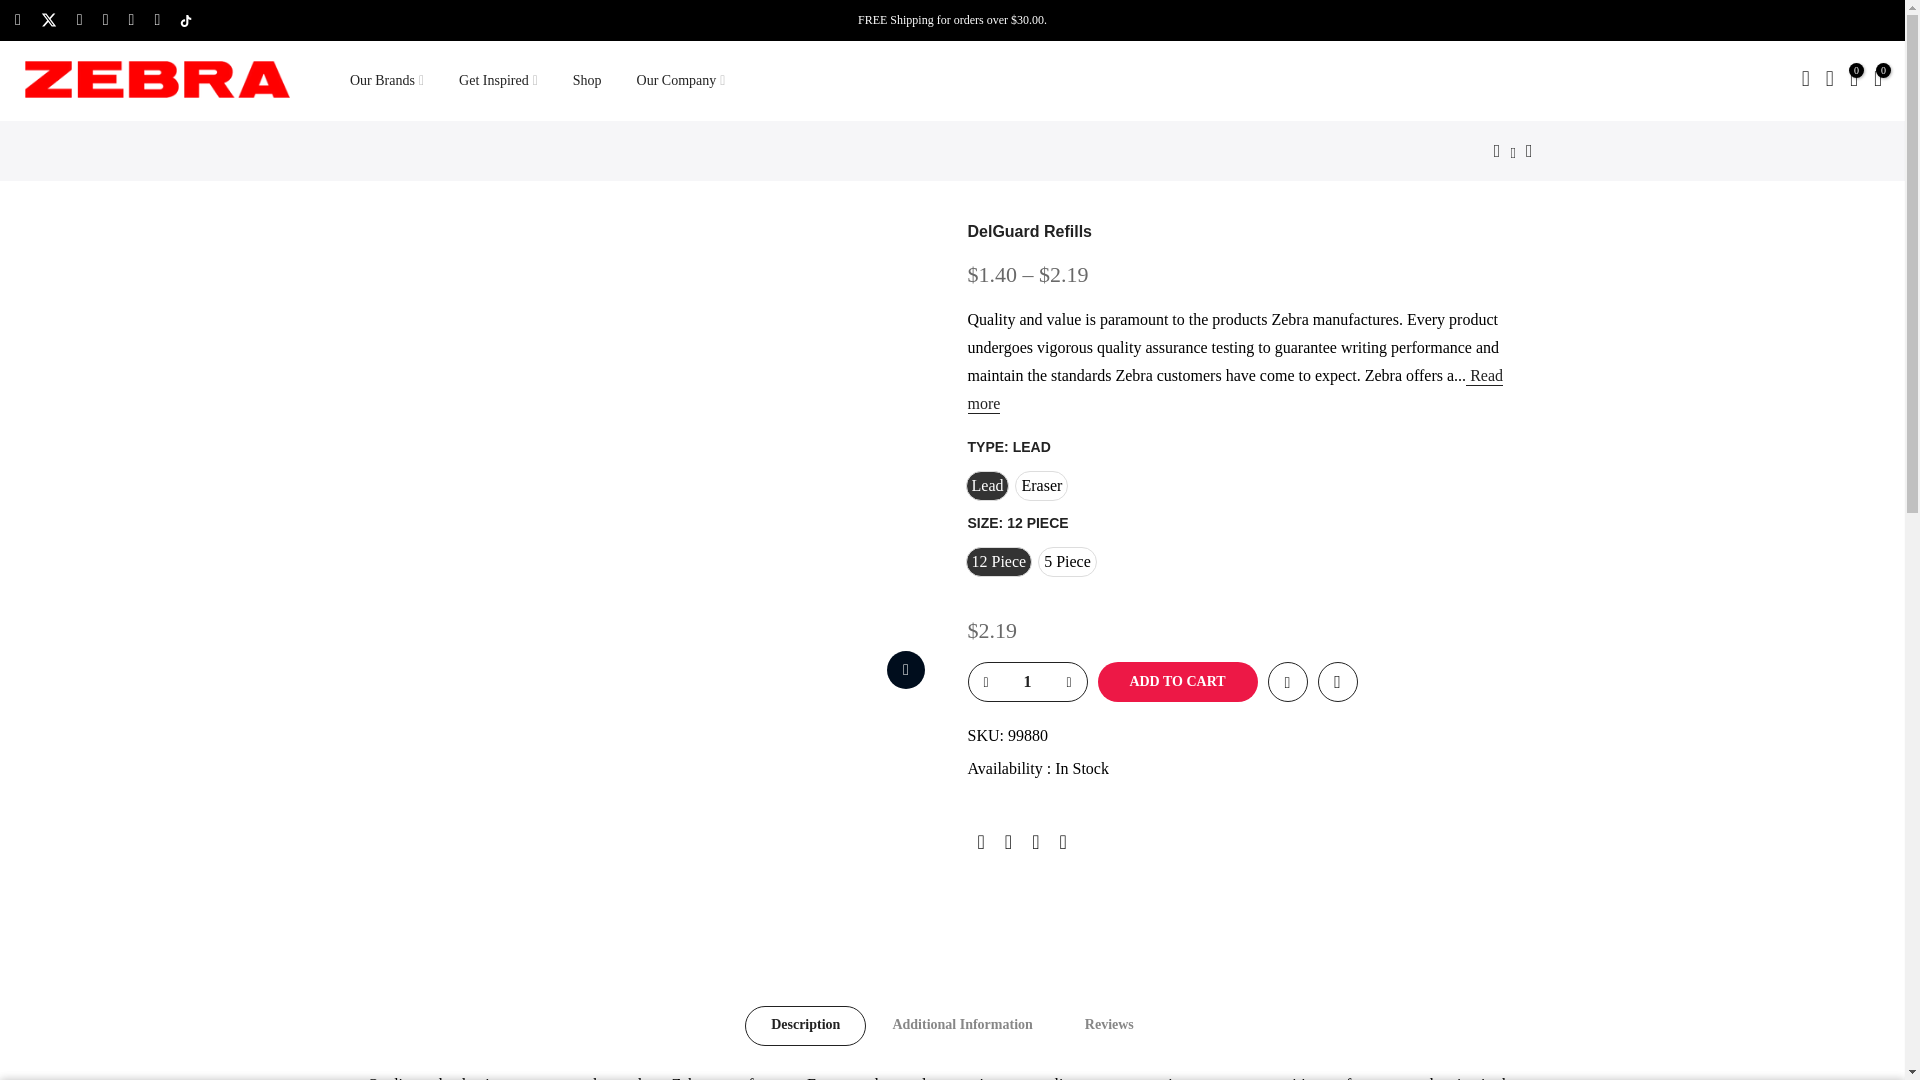 The width and height of the screenshot is (1920, 1080). Describe the element at coordinates (1026, 682) in the screenshot. I see `1` at that location.